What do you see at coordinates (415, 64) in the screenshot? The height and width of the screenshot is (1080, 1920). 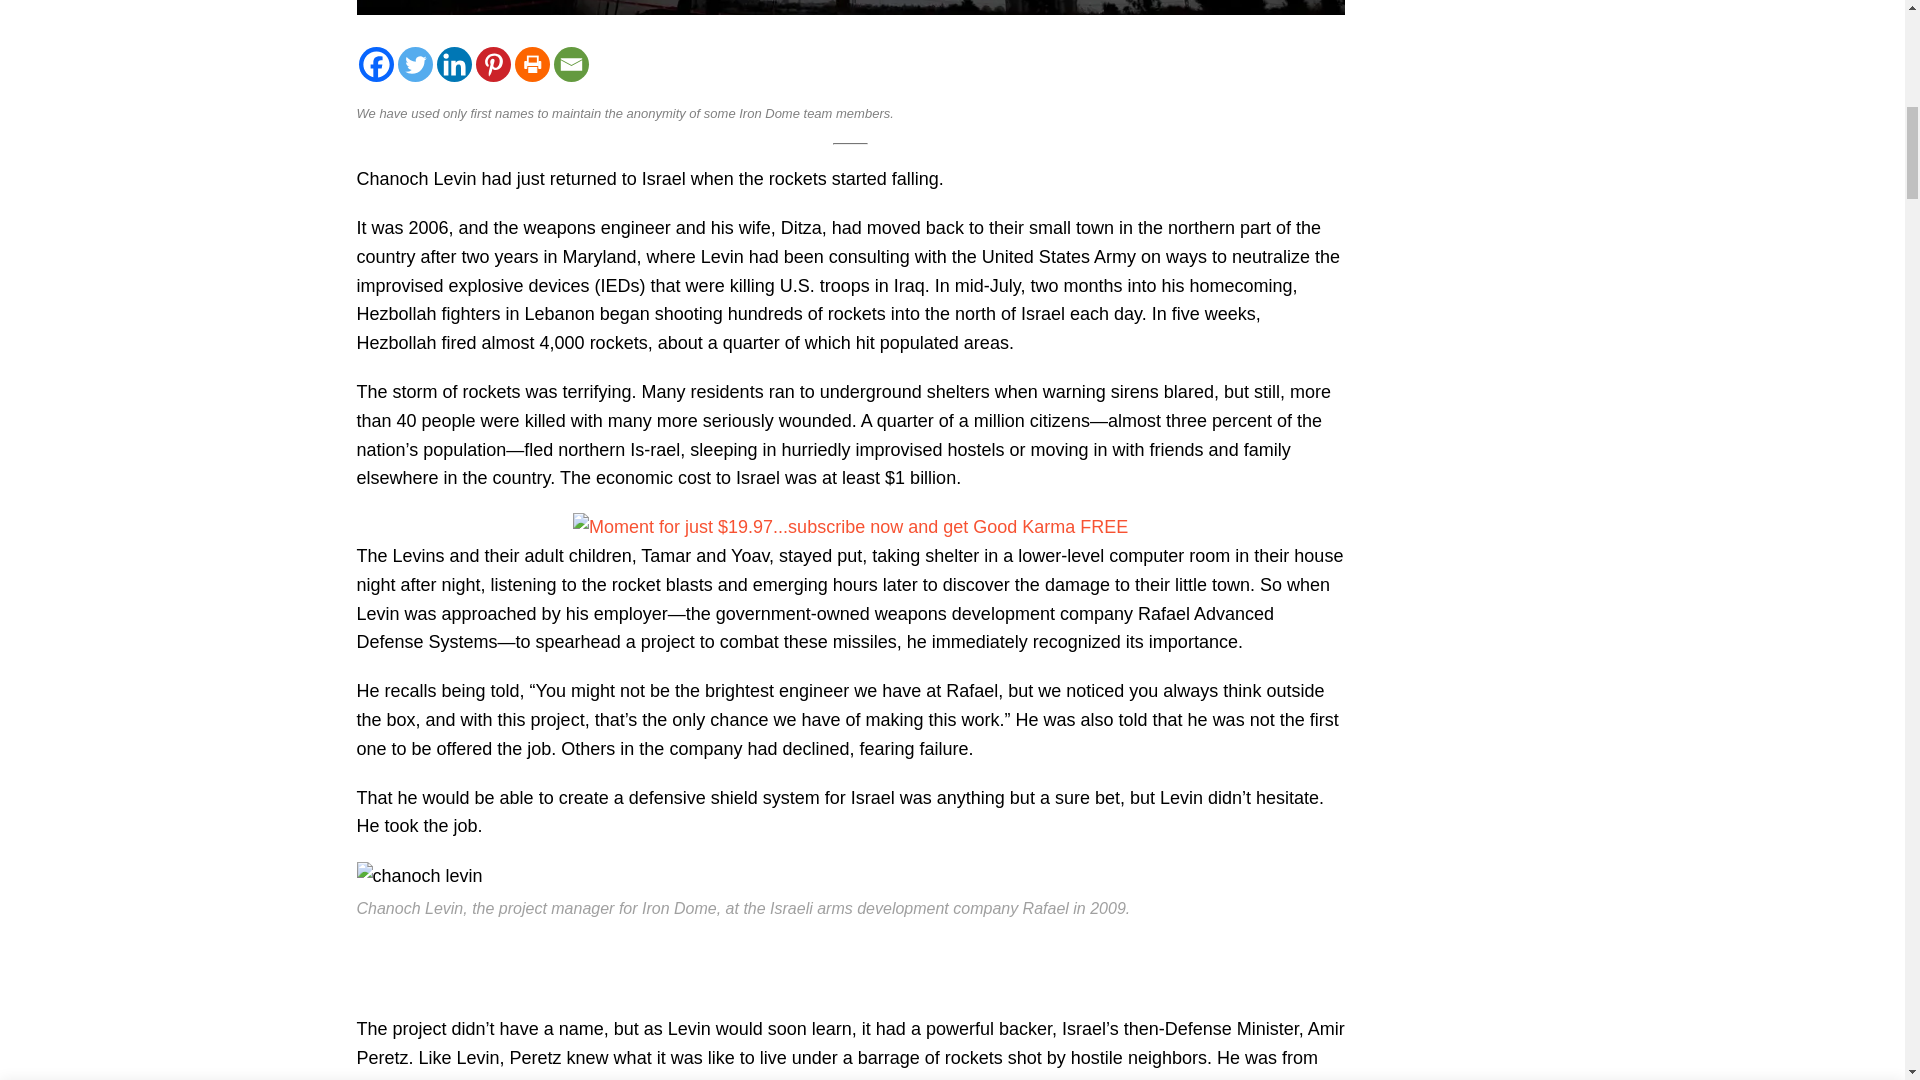 I see `Twitter` at bounding box center [415, 64].